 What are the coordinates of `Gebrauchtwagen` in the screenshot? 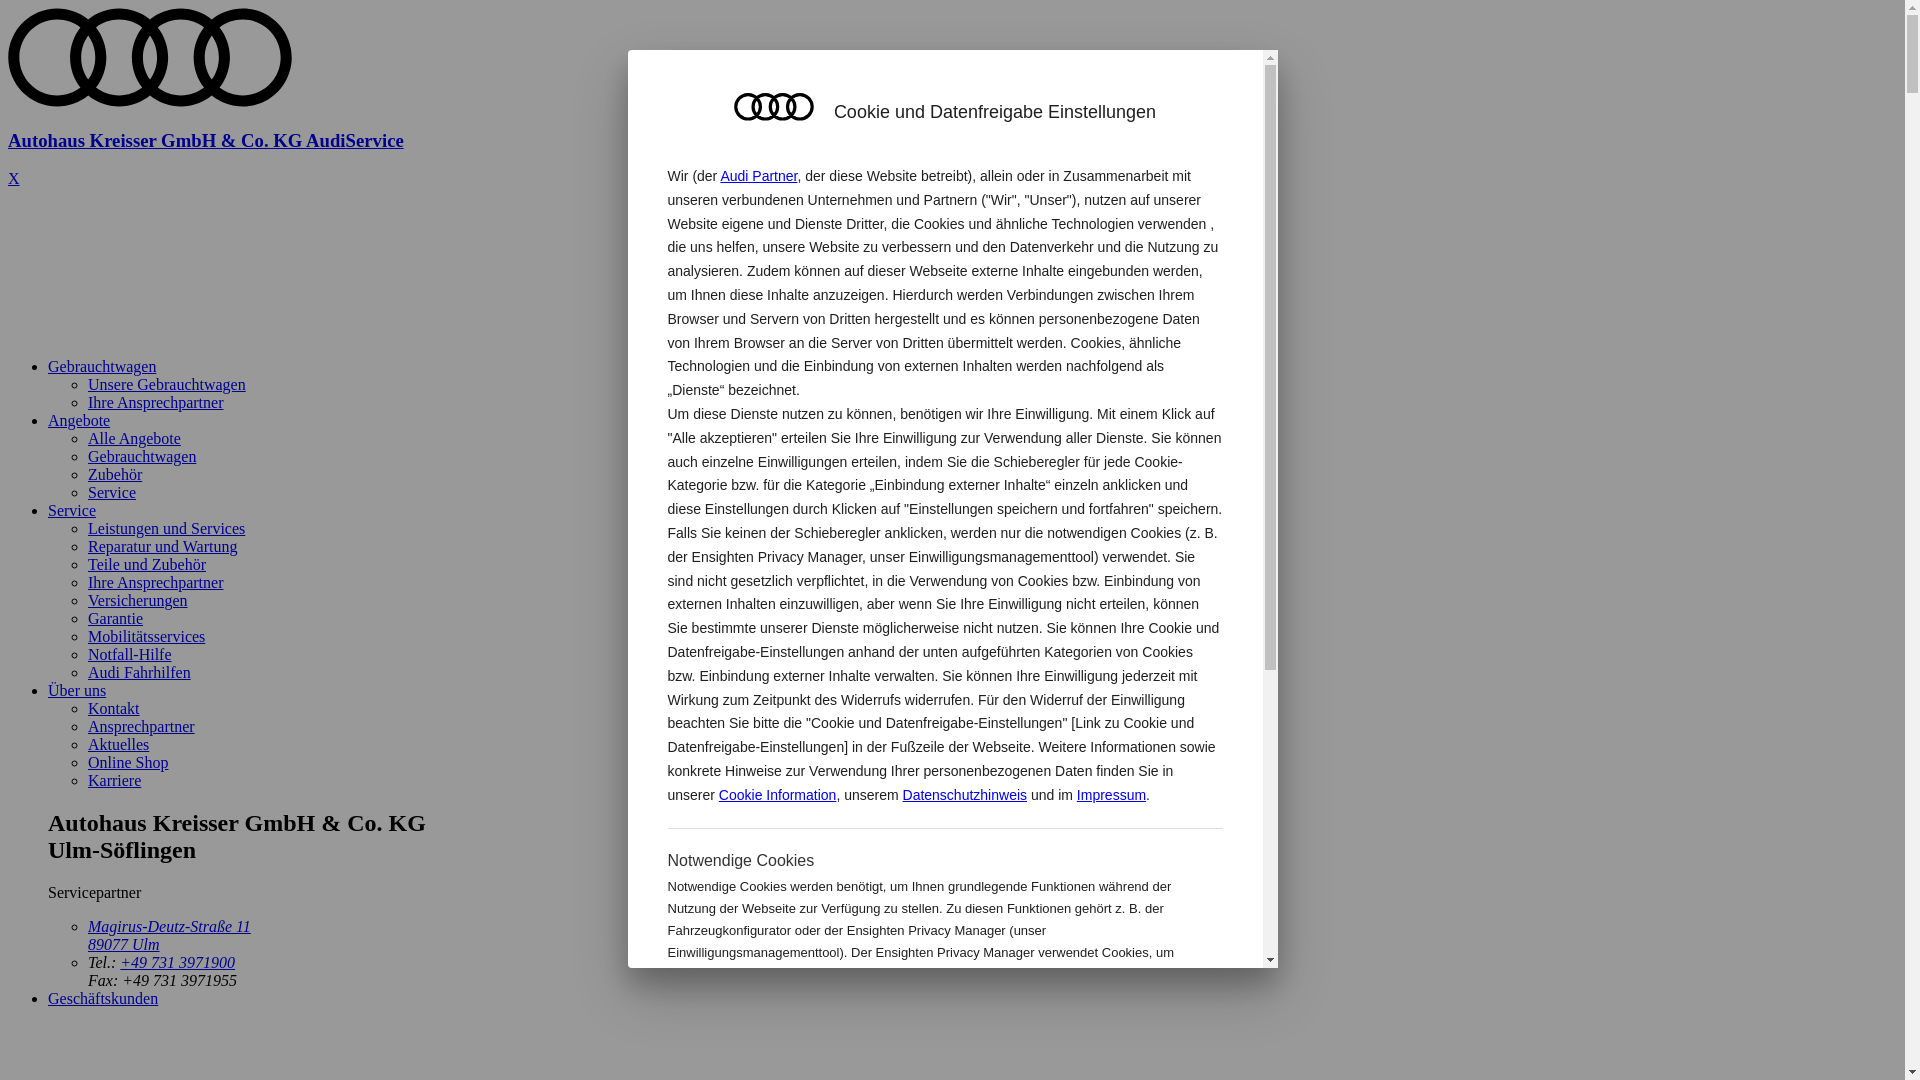 It's located at (102, 366).